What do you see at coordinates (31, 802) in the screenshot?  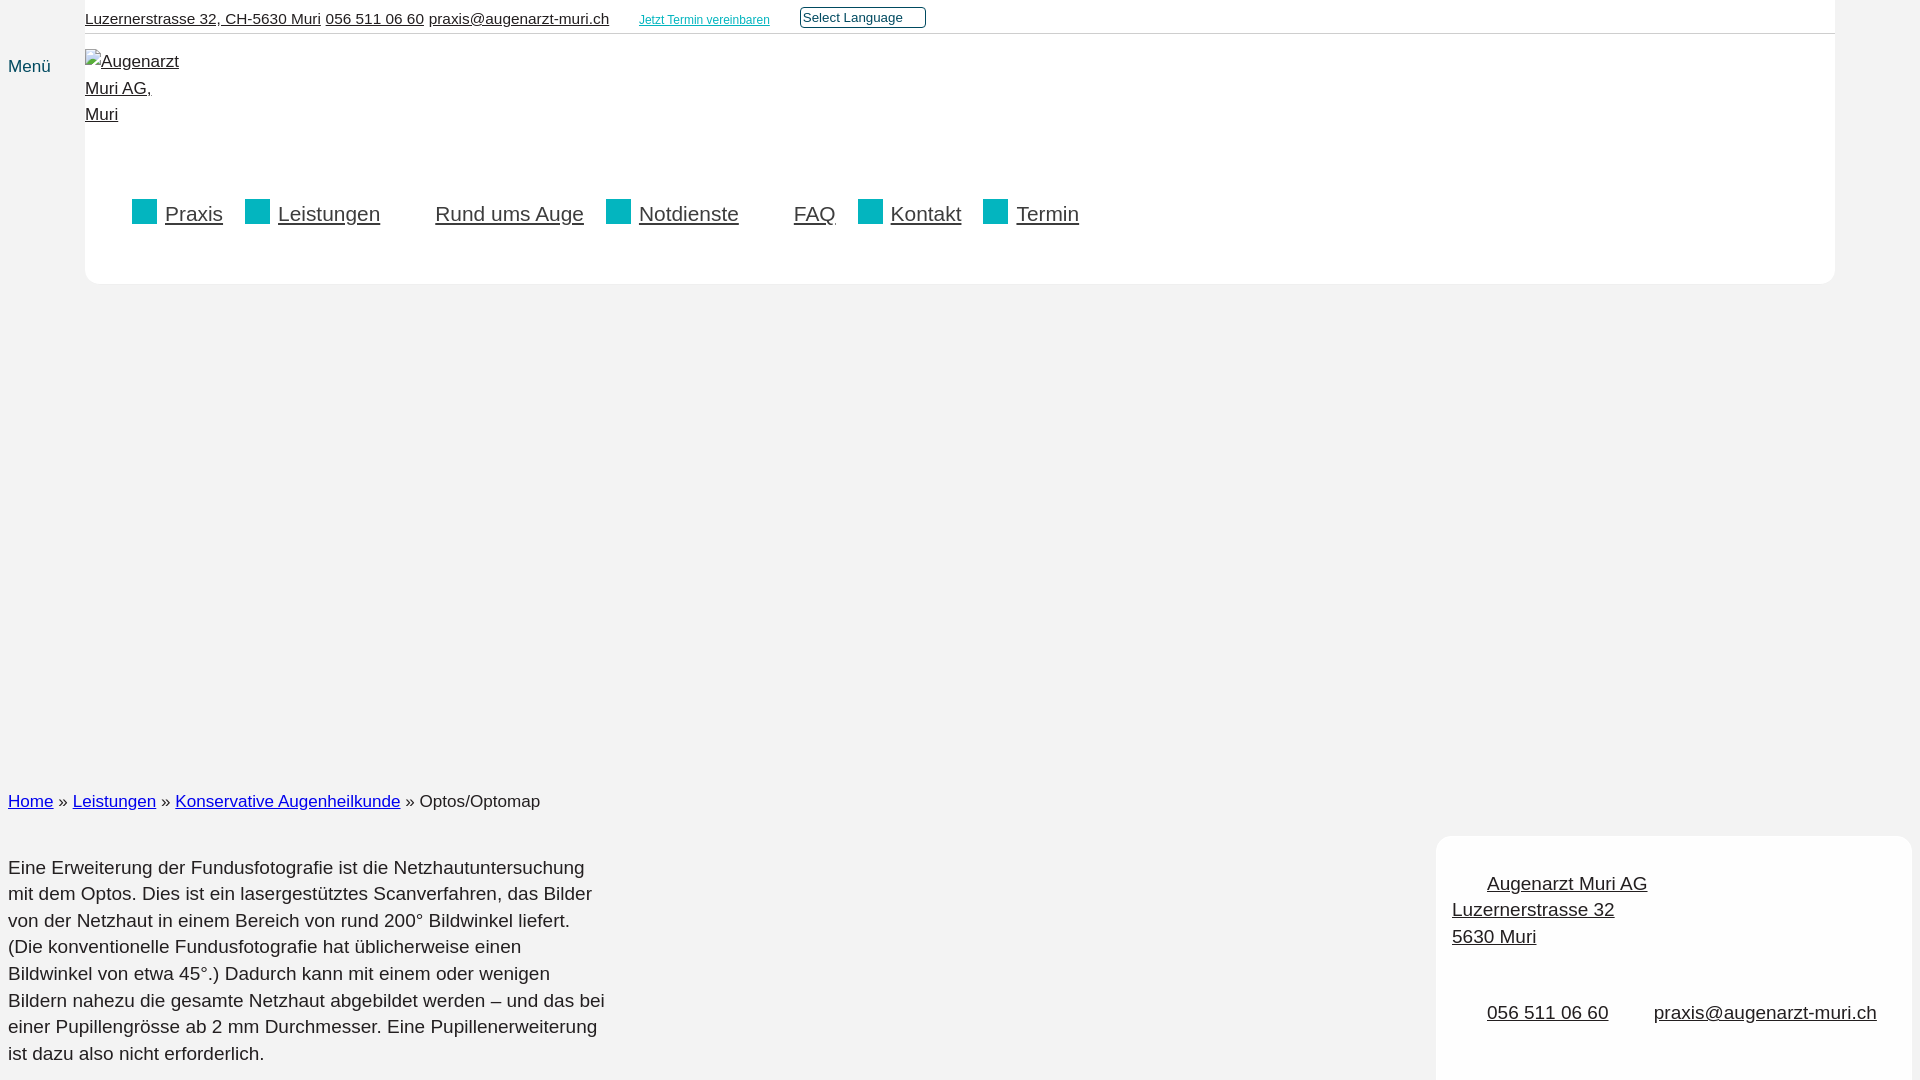 I see `Home` at bounding box center [31, 802].